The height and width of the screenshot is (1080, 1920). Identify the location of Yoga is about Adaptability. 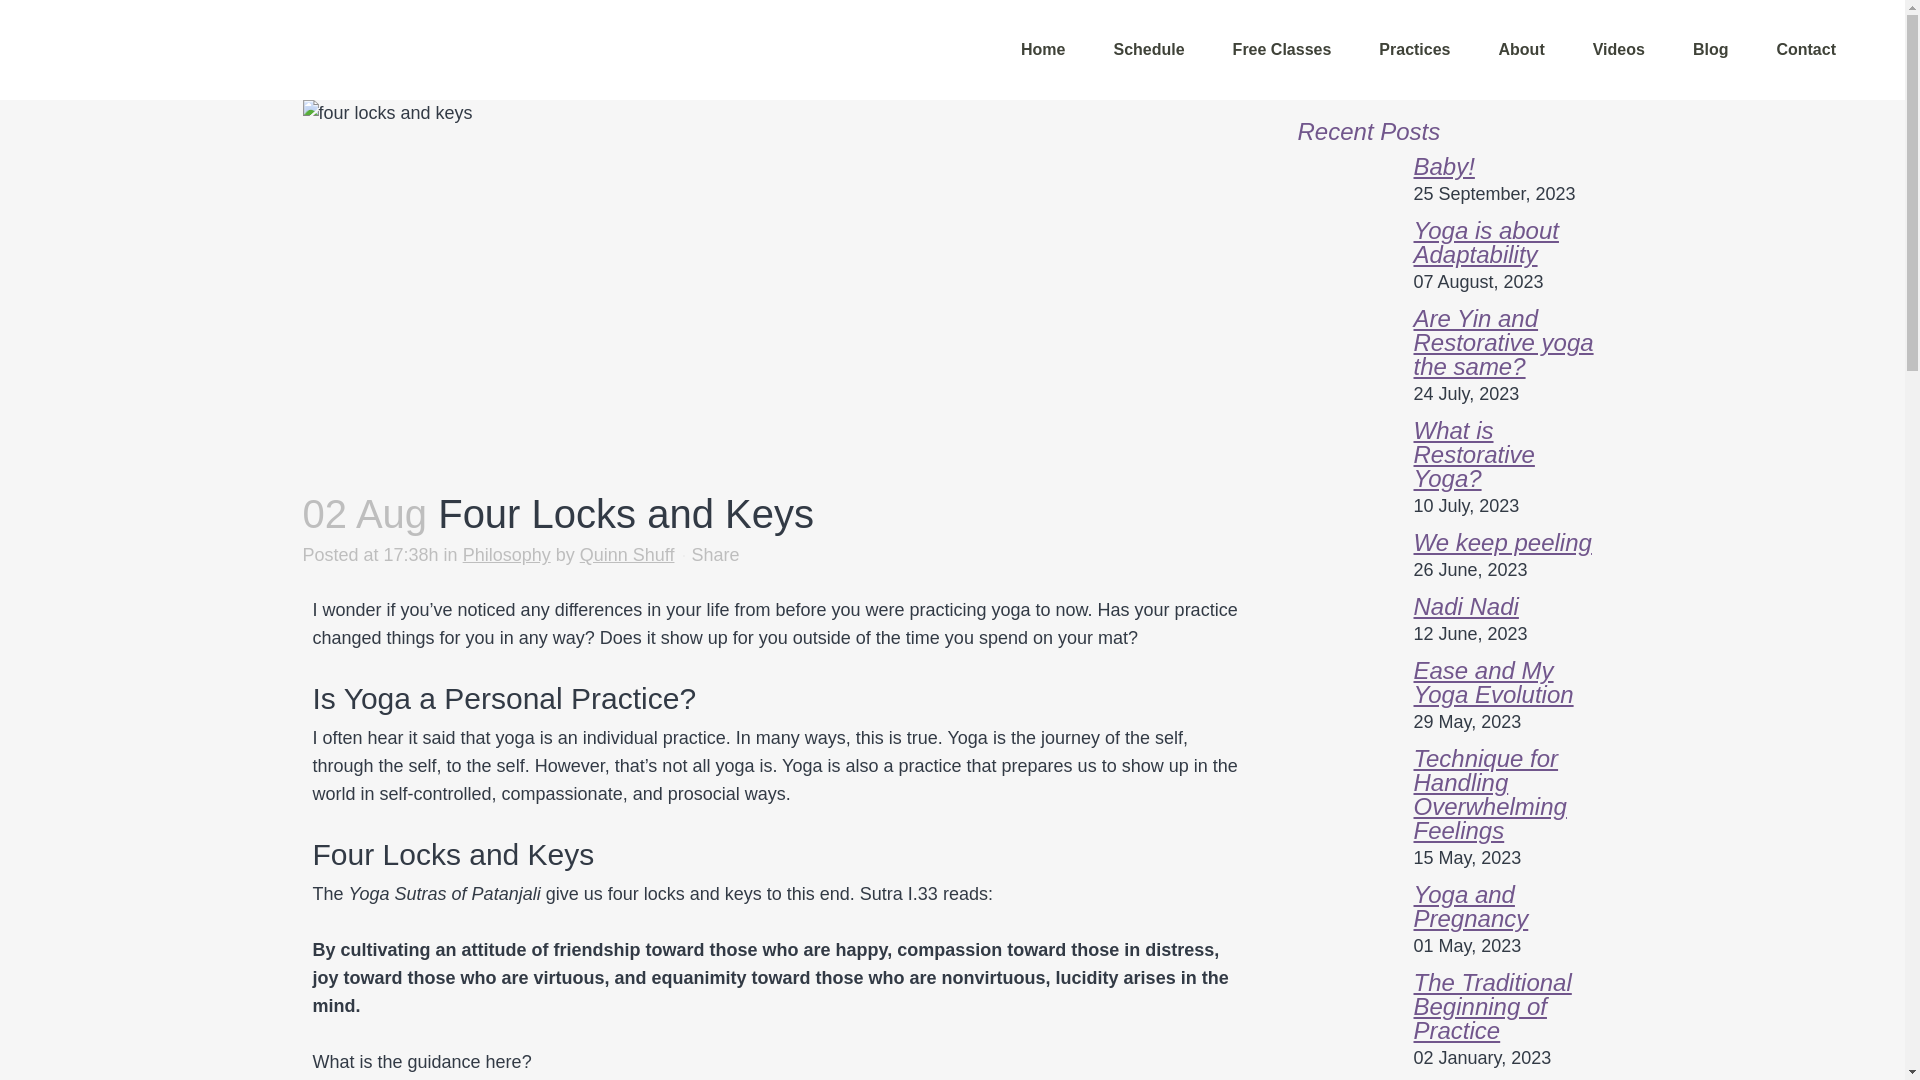
(1486, 242).